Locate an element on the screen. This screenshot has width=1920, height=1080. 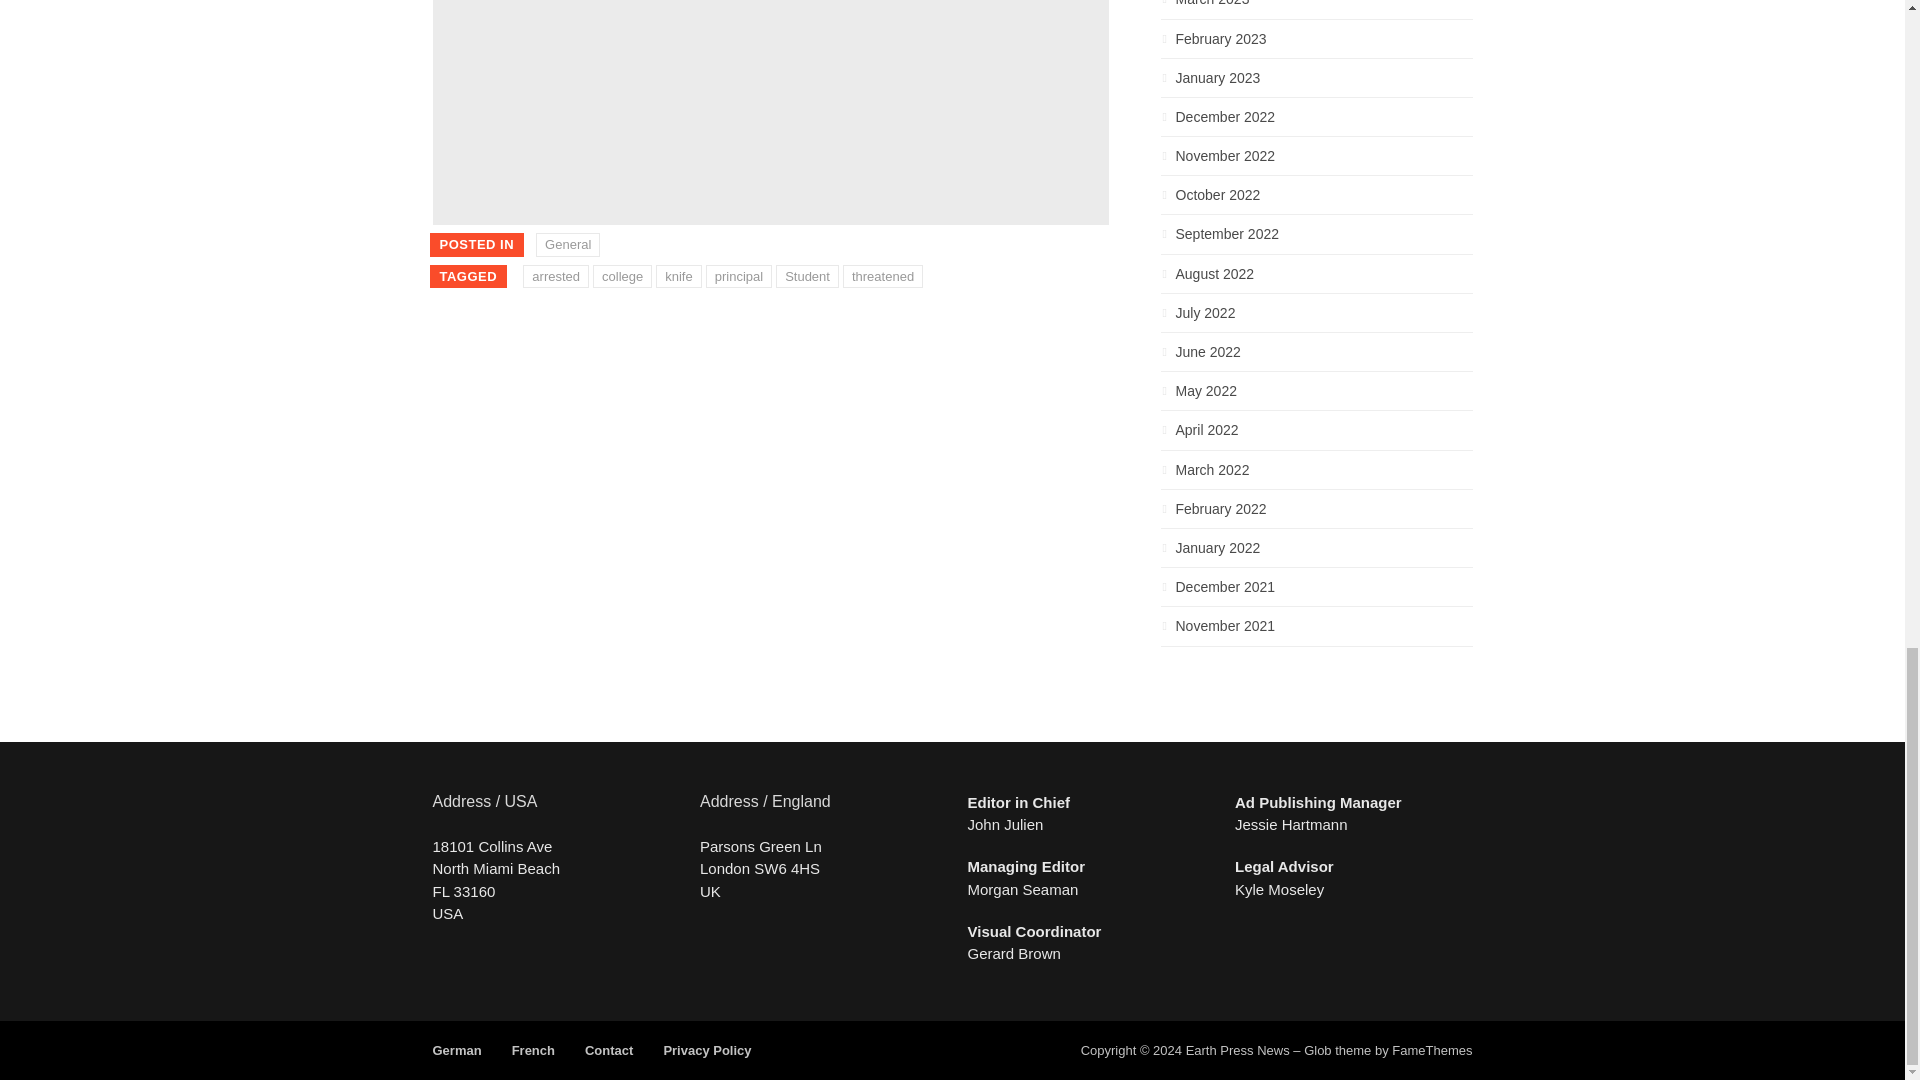
knife is located at coordinates (678, 276).